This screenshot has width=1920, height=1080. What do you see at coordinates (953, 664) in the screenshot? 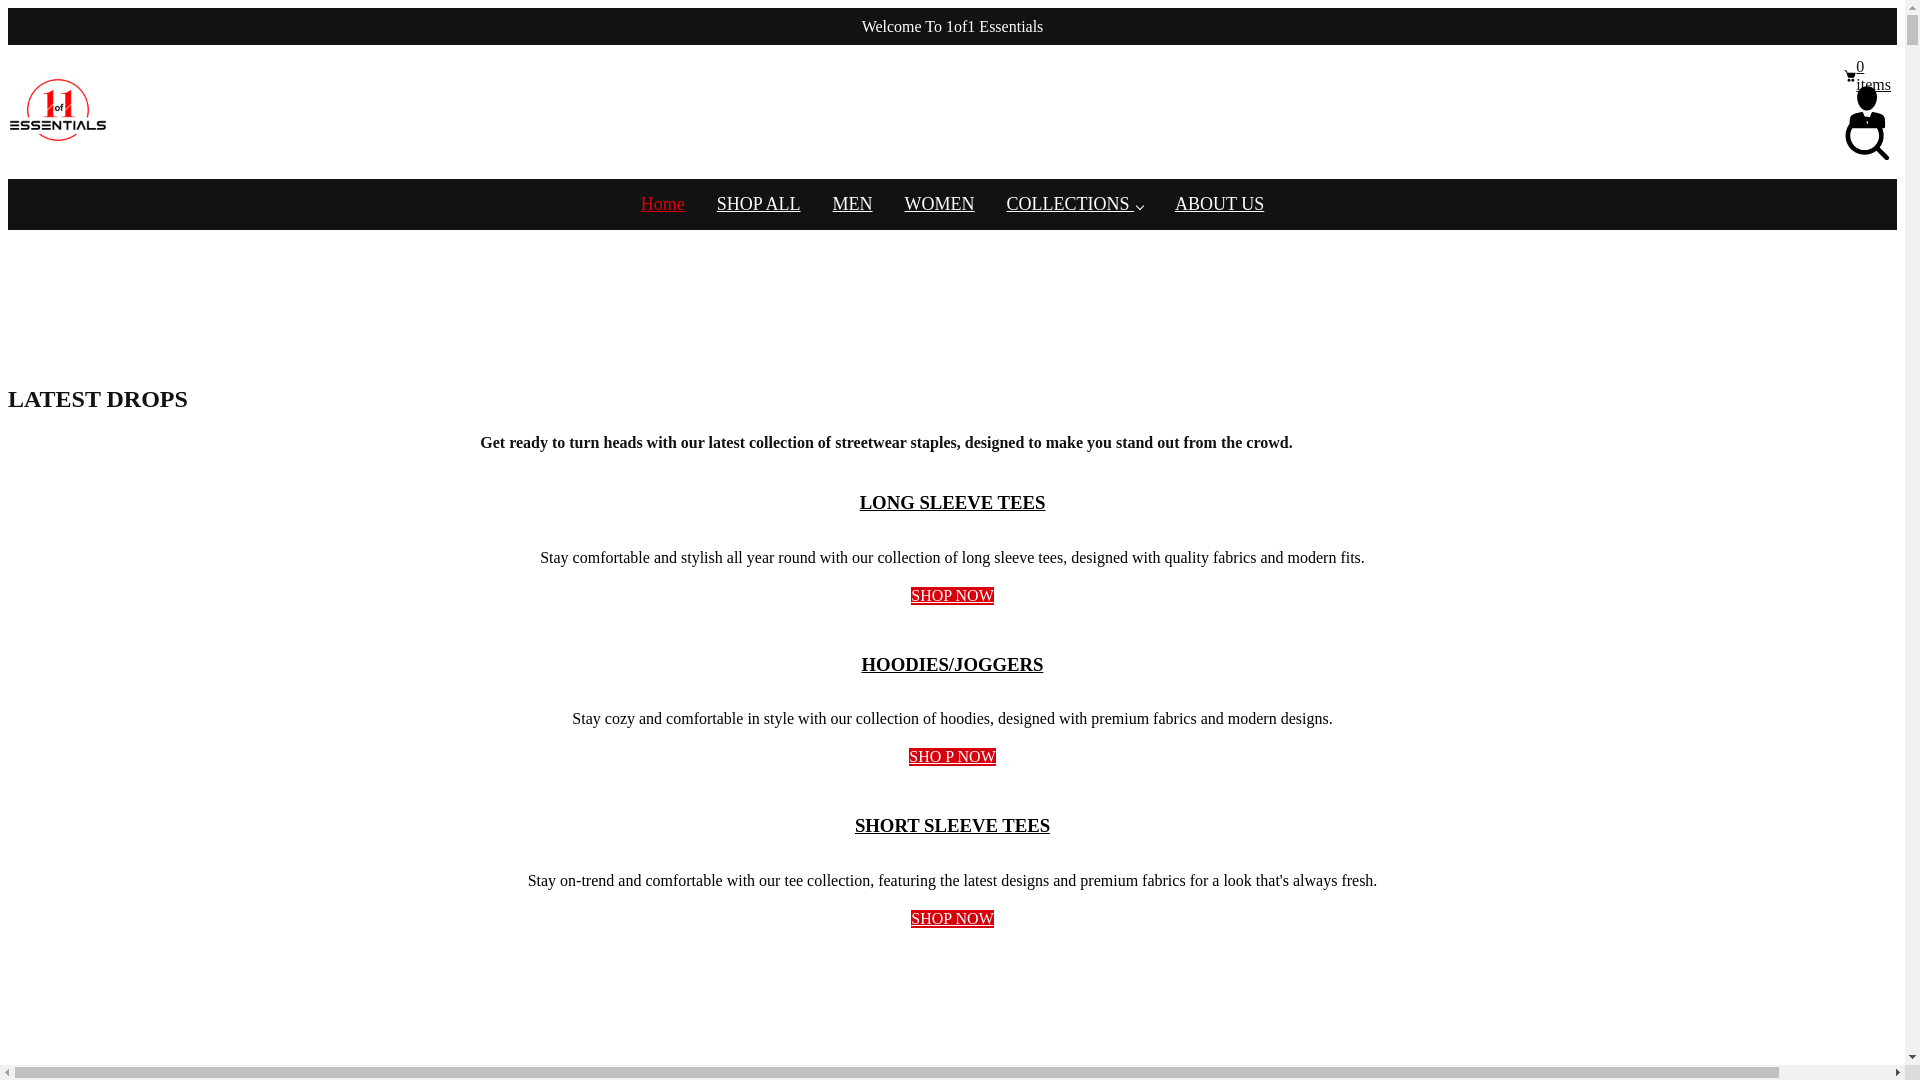
I see `HOODIES/JOGGERS` at bounding box center [953, 664].